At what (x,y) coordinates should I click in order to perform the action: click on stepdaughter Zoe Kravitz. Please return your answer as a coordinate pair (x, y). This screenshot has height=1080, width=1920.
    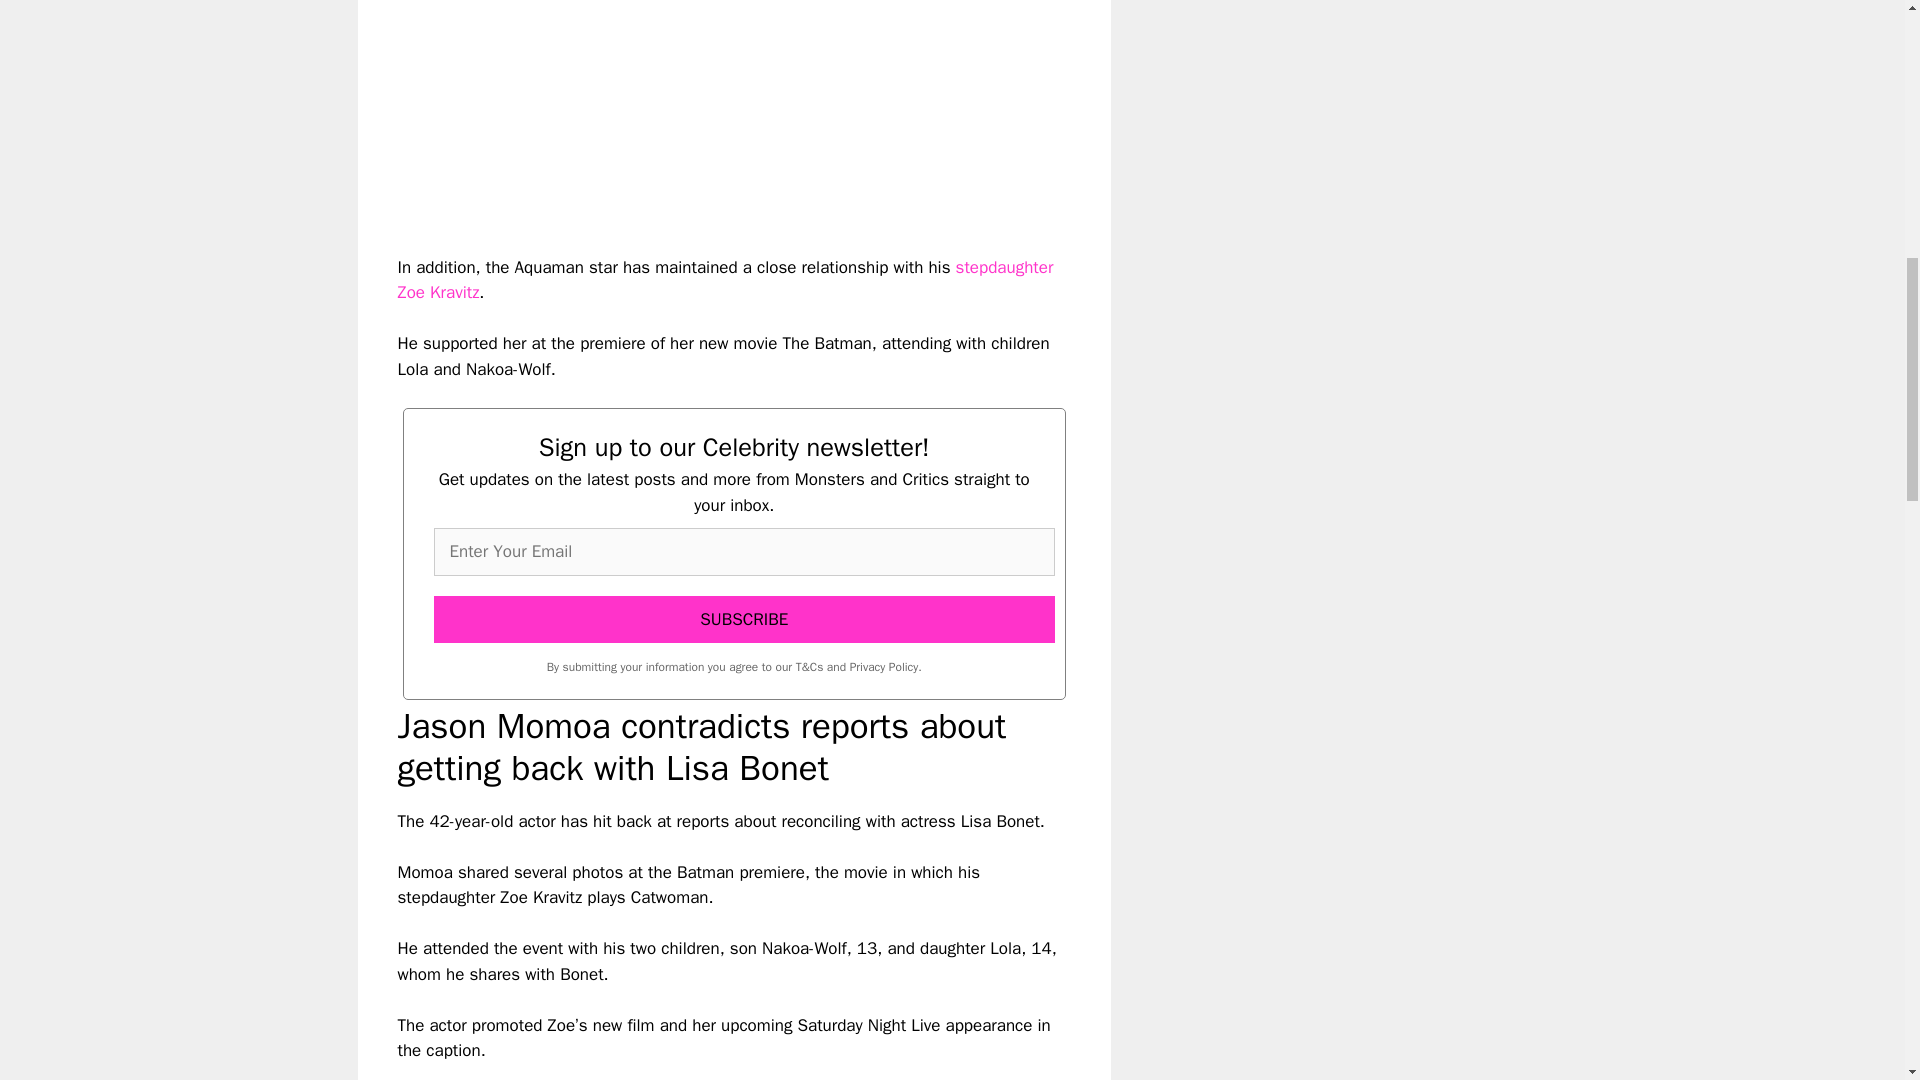
    Looking at the image, I should click on (726, 280).